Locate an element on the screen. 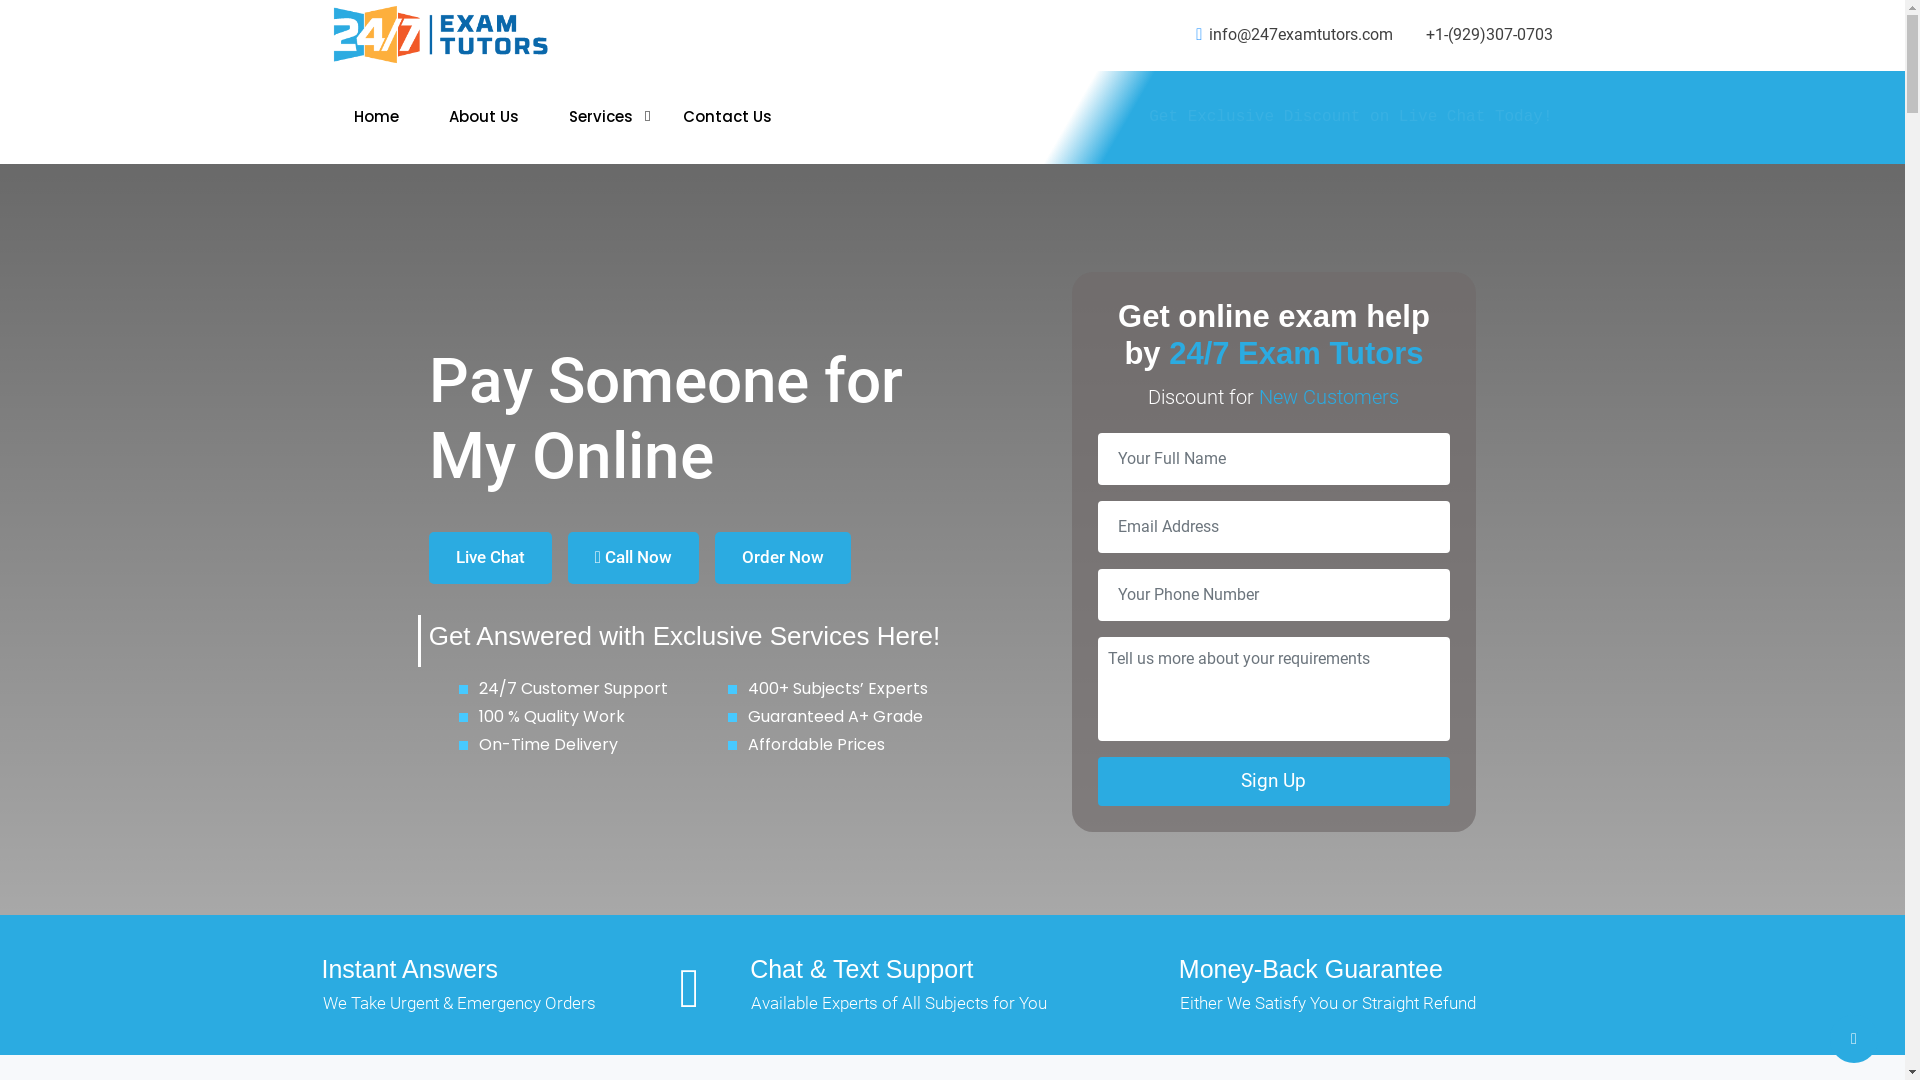 Image resolution: width=1920 pixels, height=1080 pixels. Sign Up is located at coordinates (1274, 782).